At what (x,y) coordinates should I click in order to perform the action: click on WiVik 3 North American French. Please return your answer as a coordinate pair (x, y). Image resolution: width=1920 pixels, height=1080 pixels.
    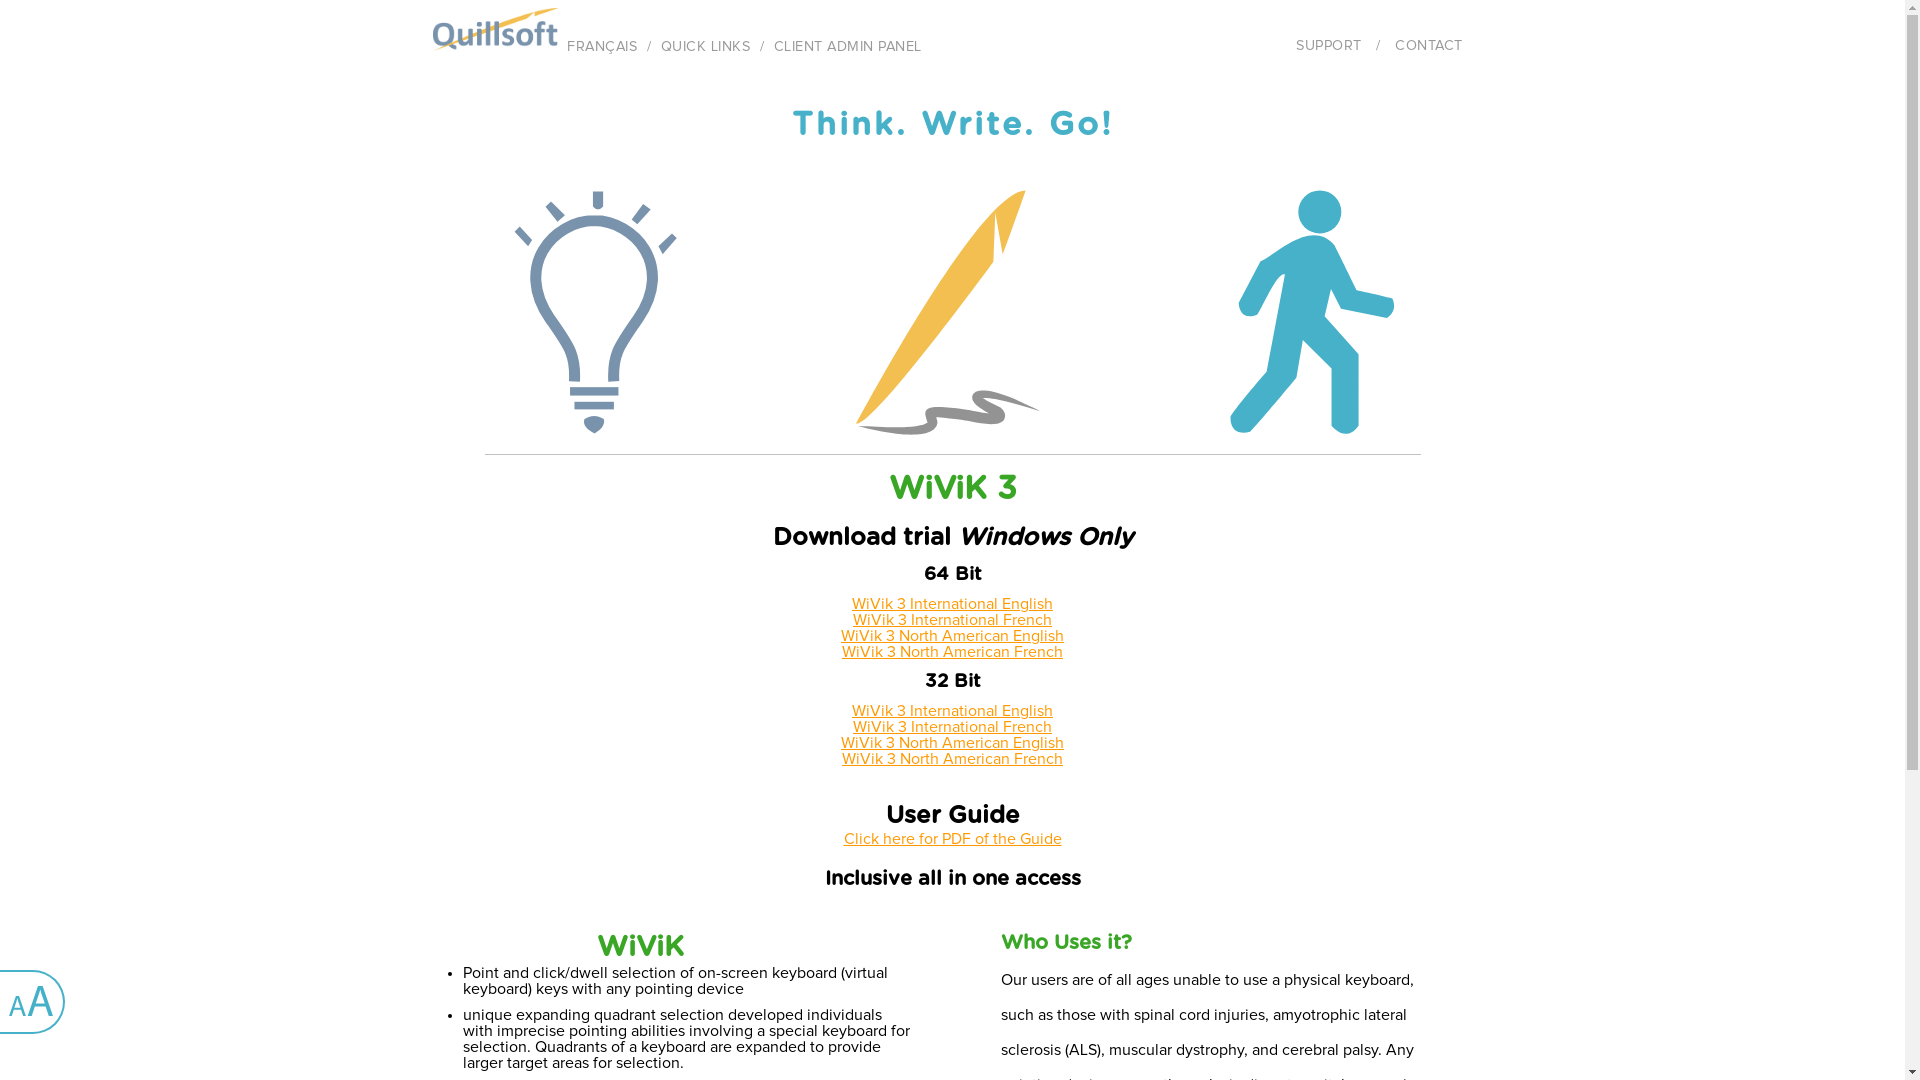
    Looking at the image, I should click on (952, 652).